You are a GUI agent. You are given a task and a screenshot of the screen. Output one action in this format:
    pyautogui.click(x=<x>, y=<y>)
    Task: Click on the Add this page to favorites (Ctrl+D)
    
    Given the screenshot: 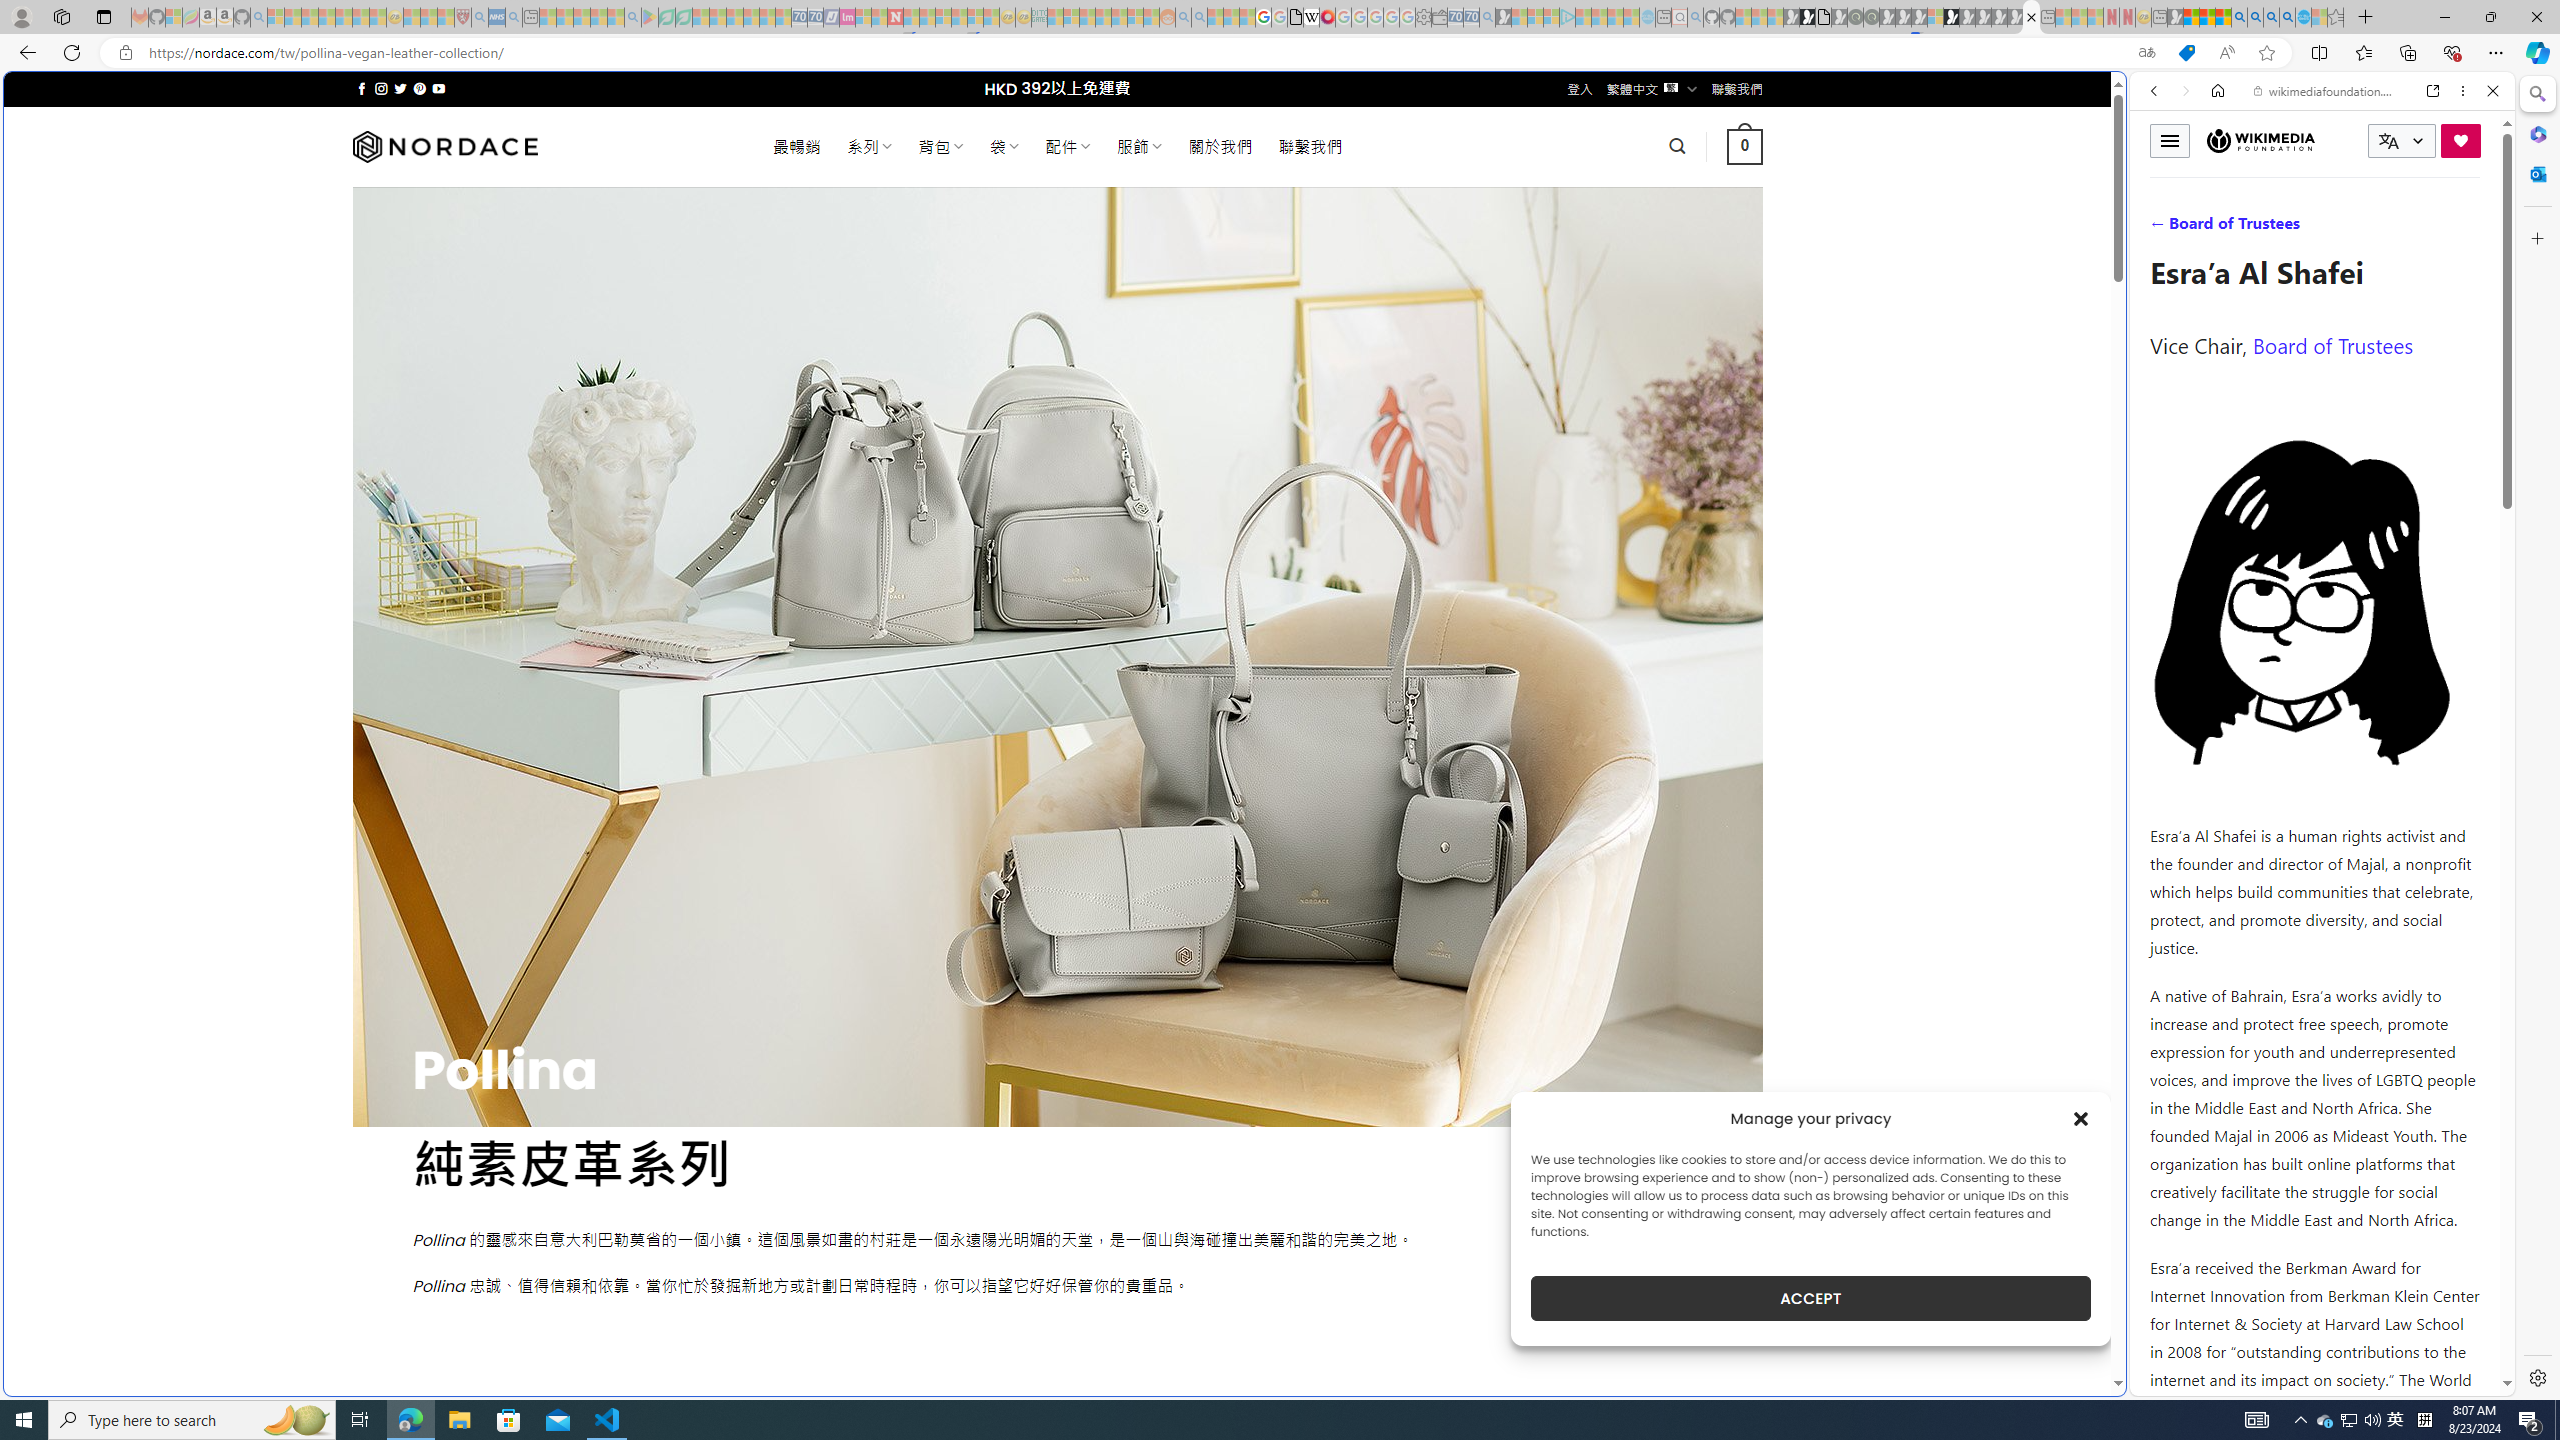 What is the action you would take?
    pyautogui.click(x=2266, y=53)
    